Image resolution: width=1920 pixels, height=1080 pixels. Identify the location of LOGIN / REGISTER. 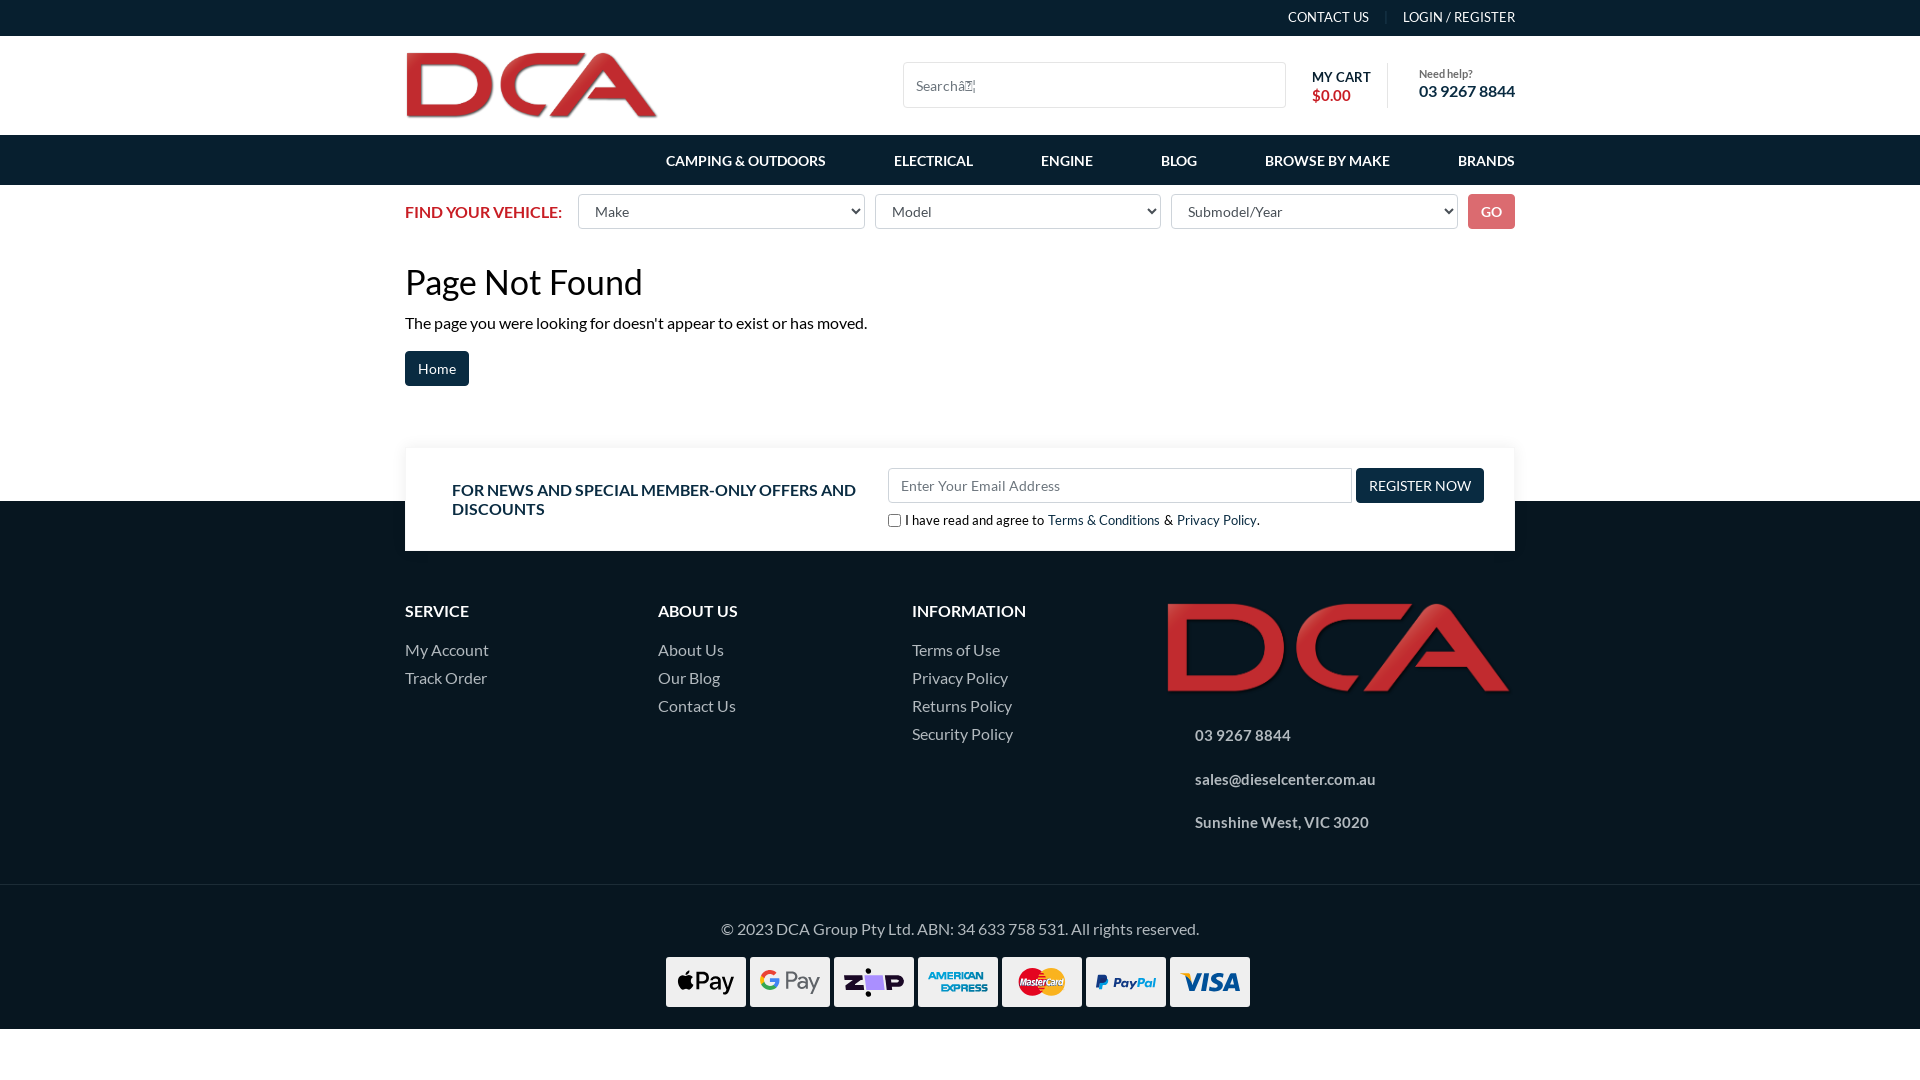
(1442, 18).